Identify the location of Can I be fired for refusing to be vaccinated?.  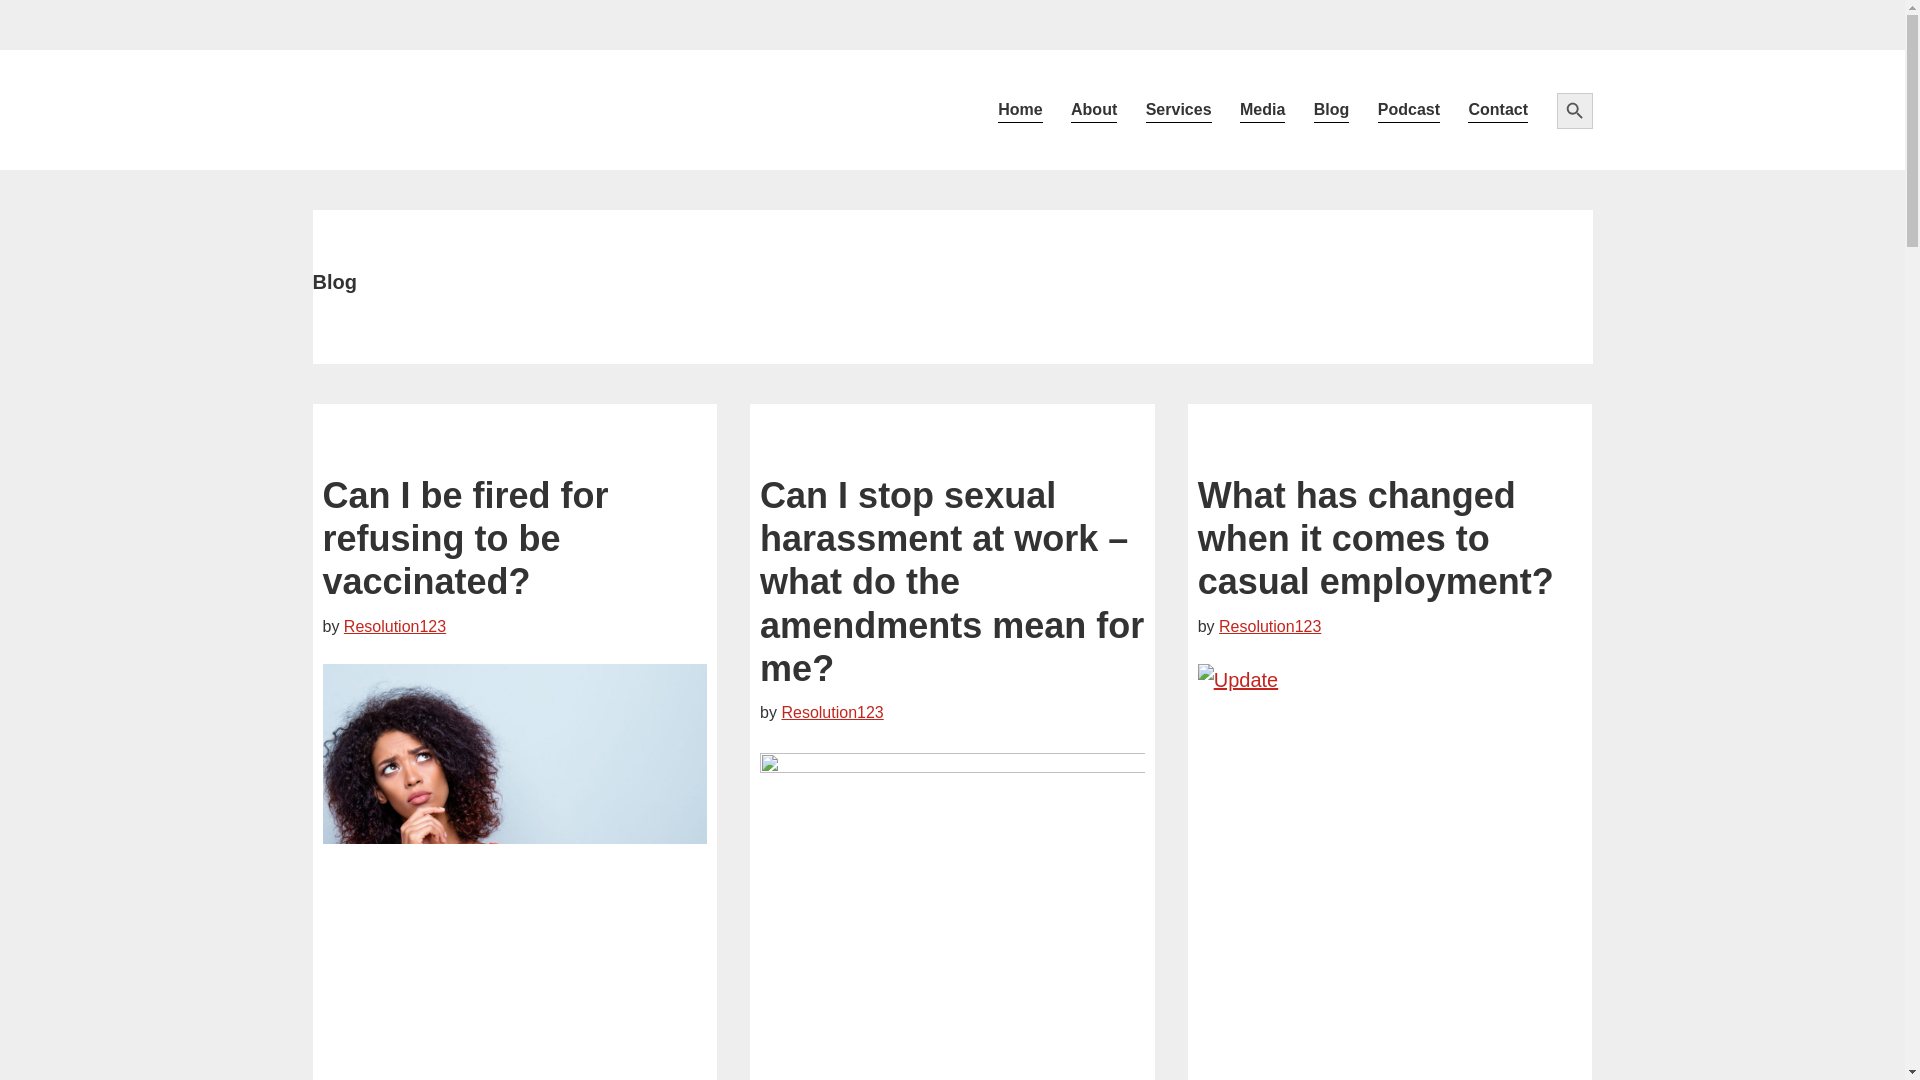
(465, 538).